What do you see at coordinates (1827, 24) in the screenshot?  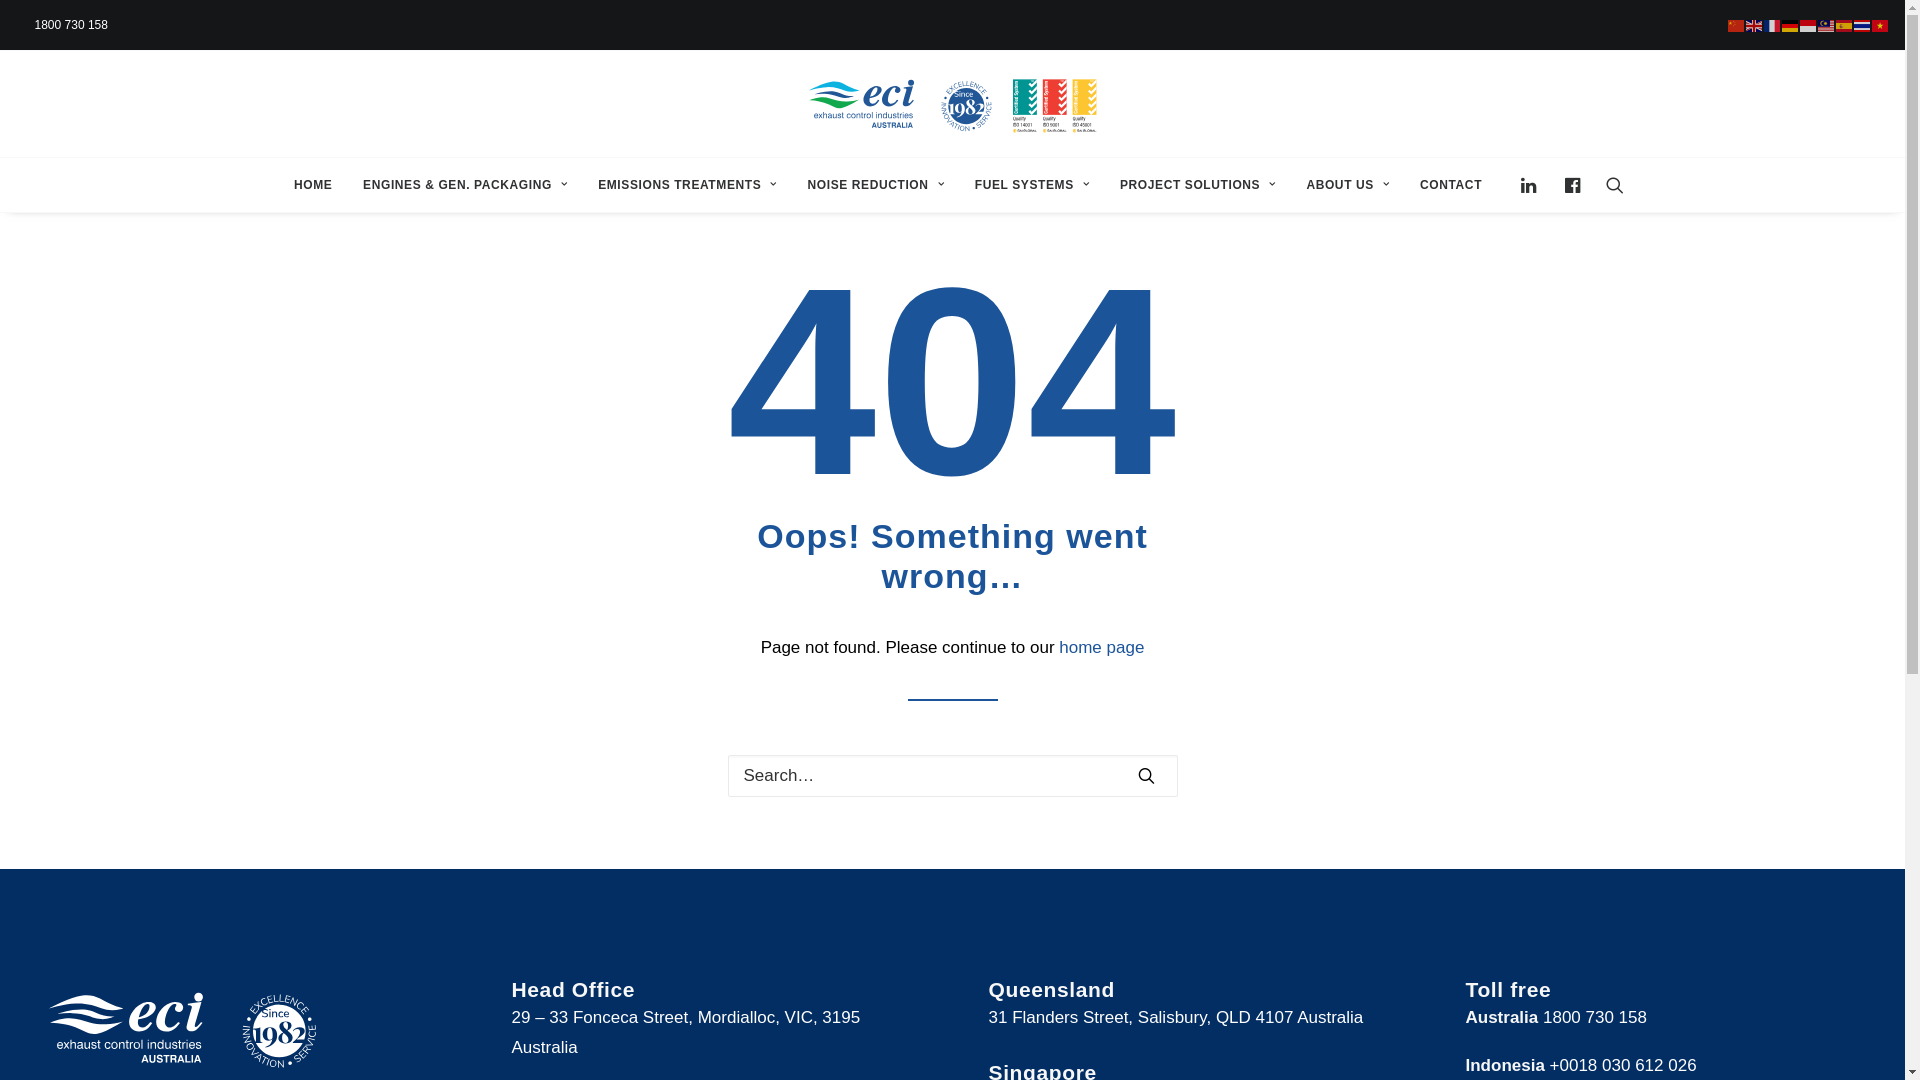 I see `Bahasa Melayu` at bounding box center [1827, 24].